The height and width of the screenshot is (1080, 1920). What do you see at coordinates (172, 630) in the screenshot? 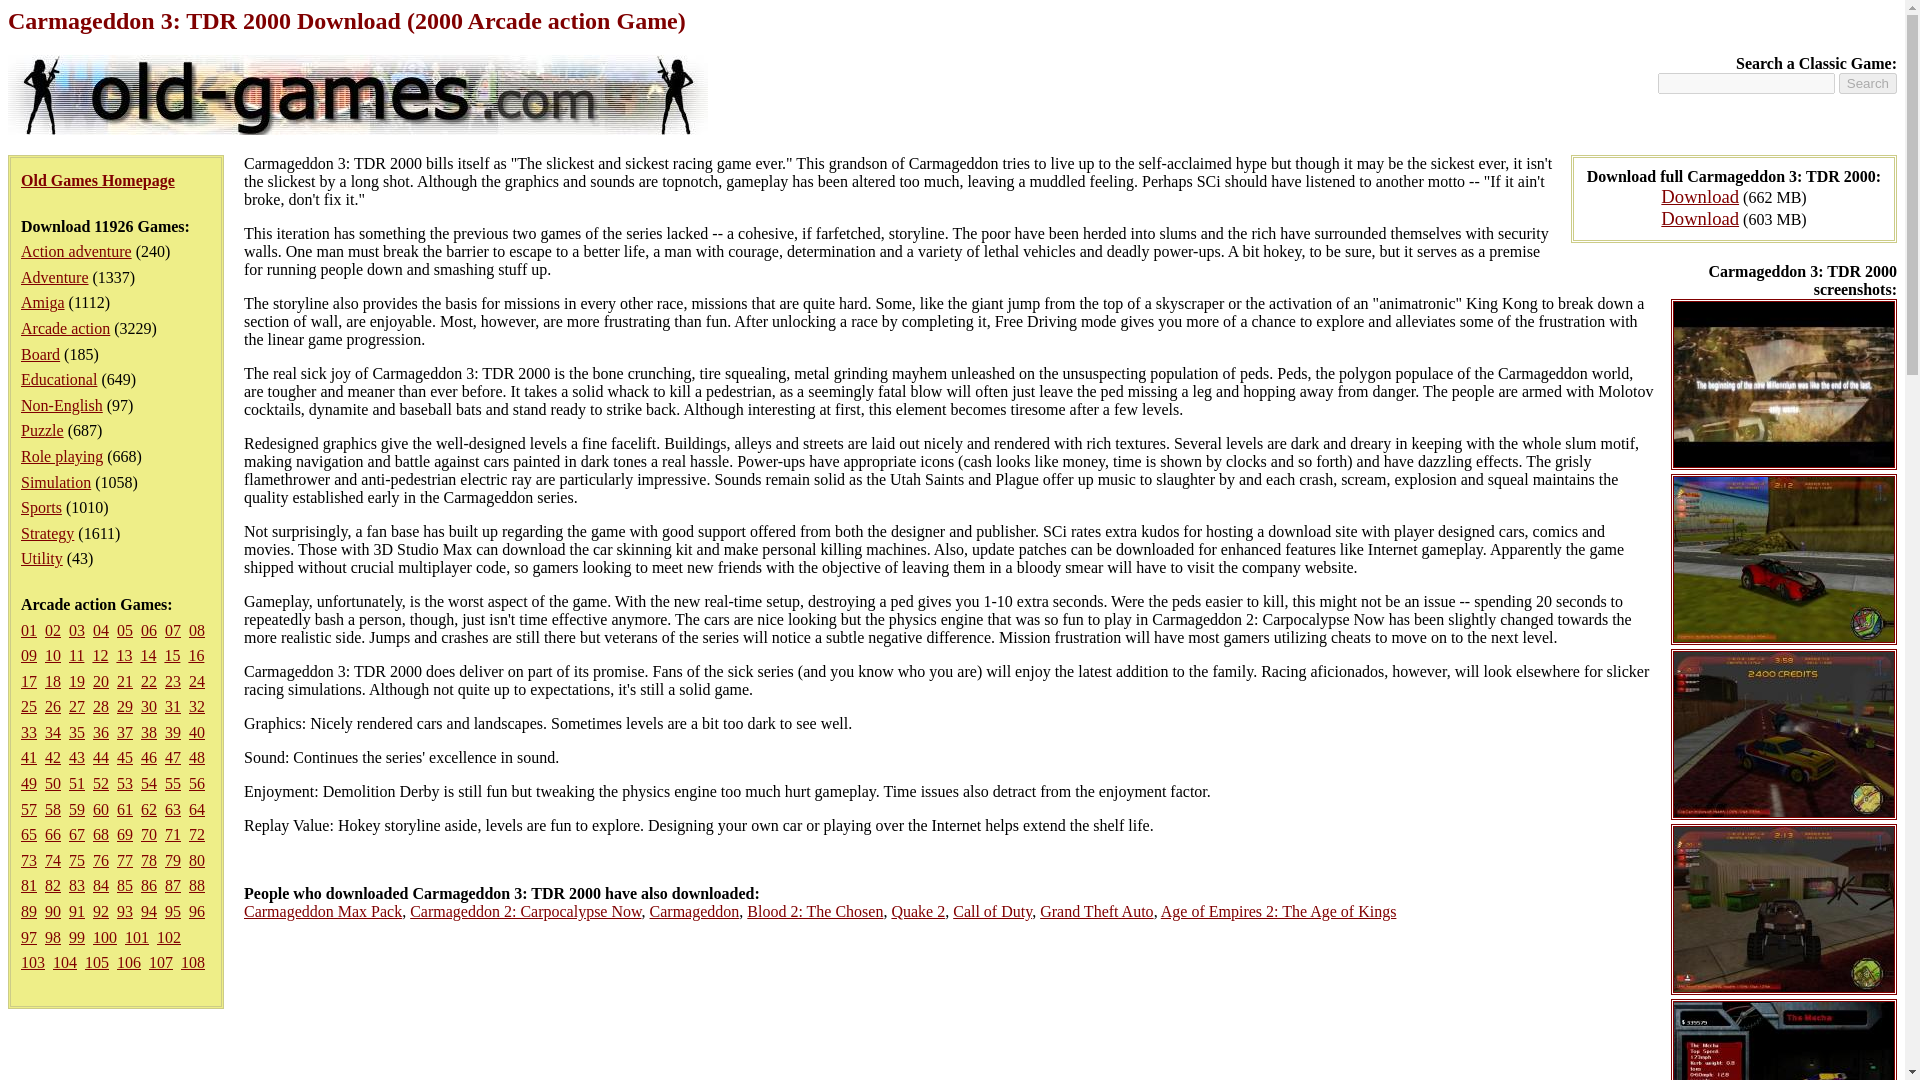
I see `07` at bounding box center [172, 630].